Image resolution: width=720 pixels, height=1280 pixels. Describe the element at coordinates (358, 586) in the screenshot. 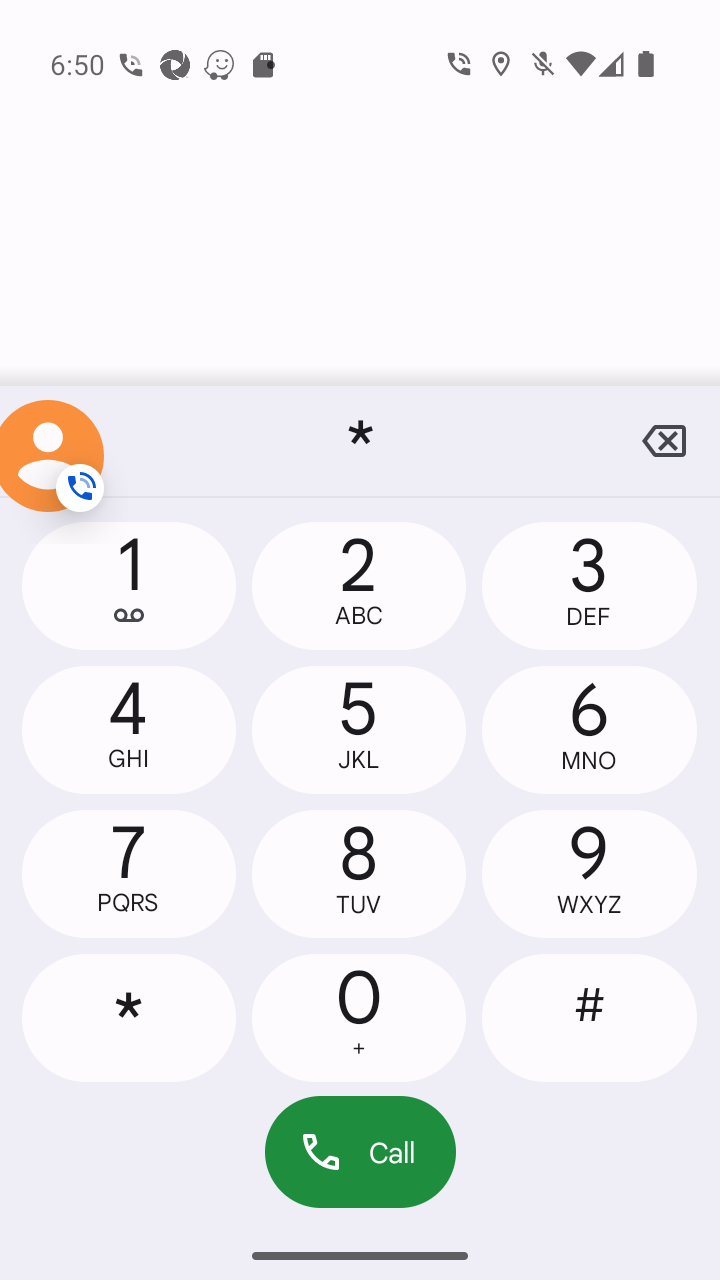

I see `2,ABC 2 ABC` at that location.